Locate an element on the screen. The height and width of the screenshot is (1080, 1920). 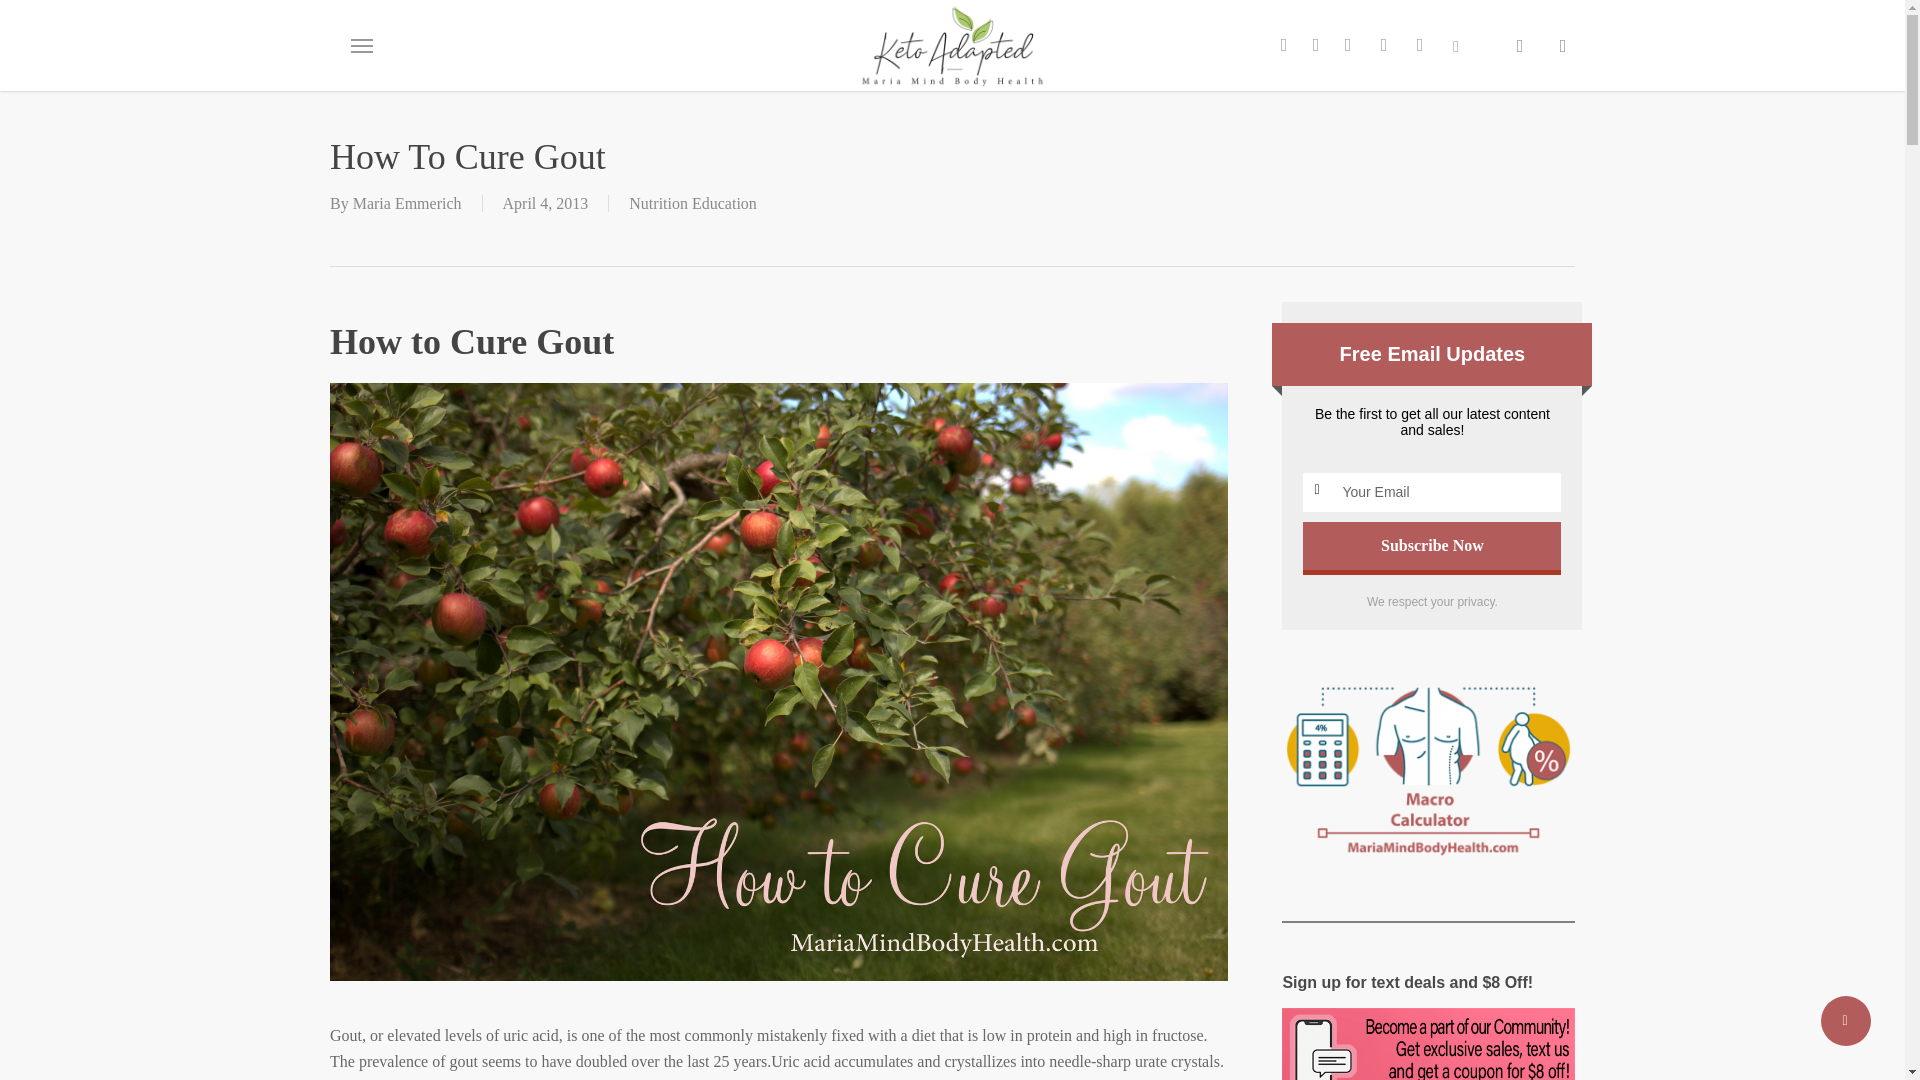
twitter is located at coordinates (1283, 44).